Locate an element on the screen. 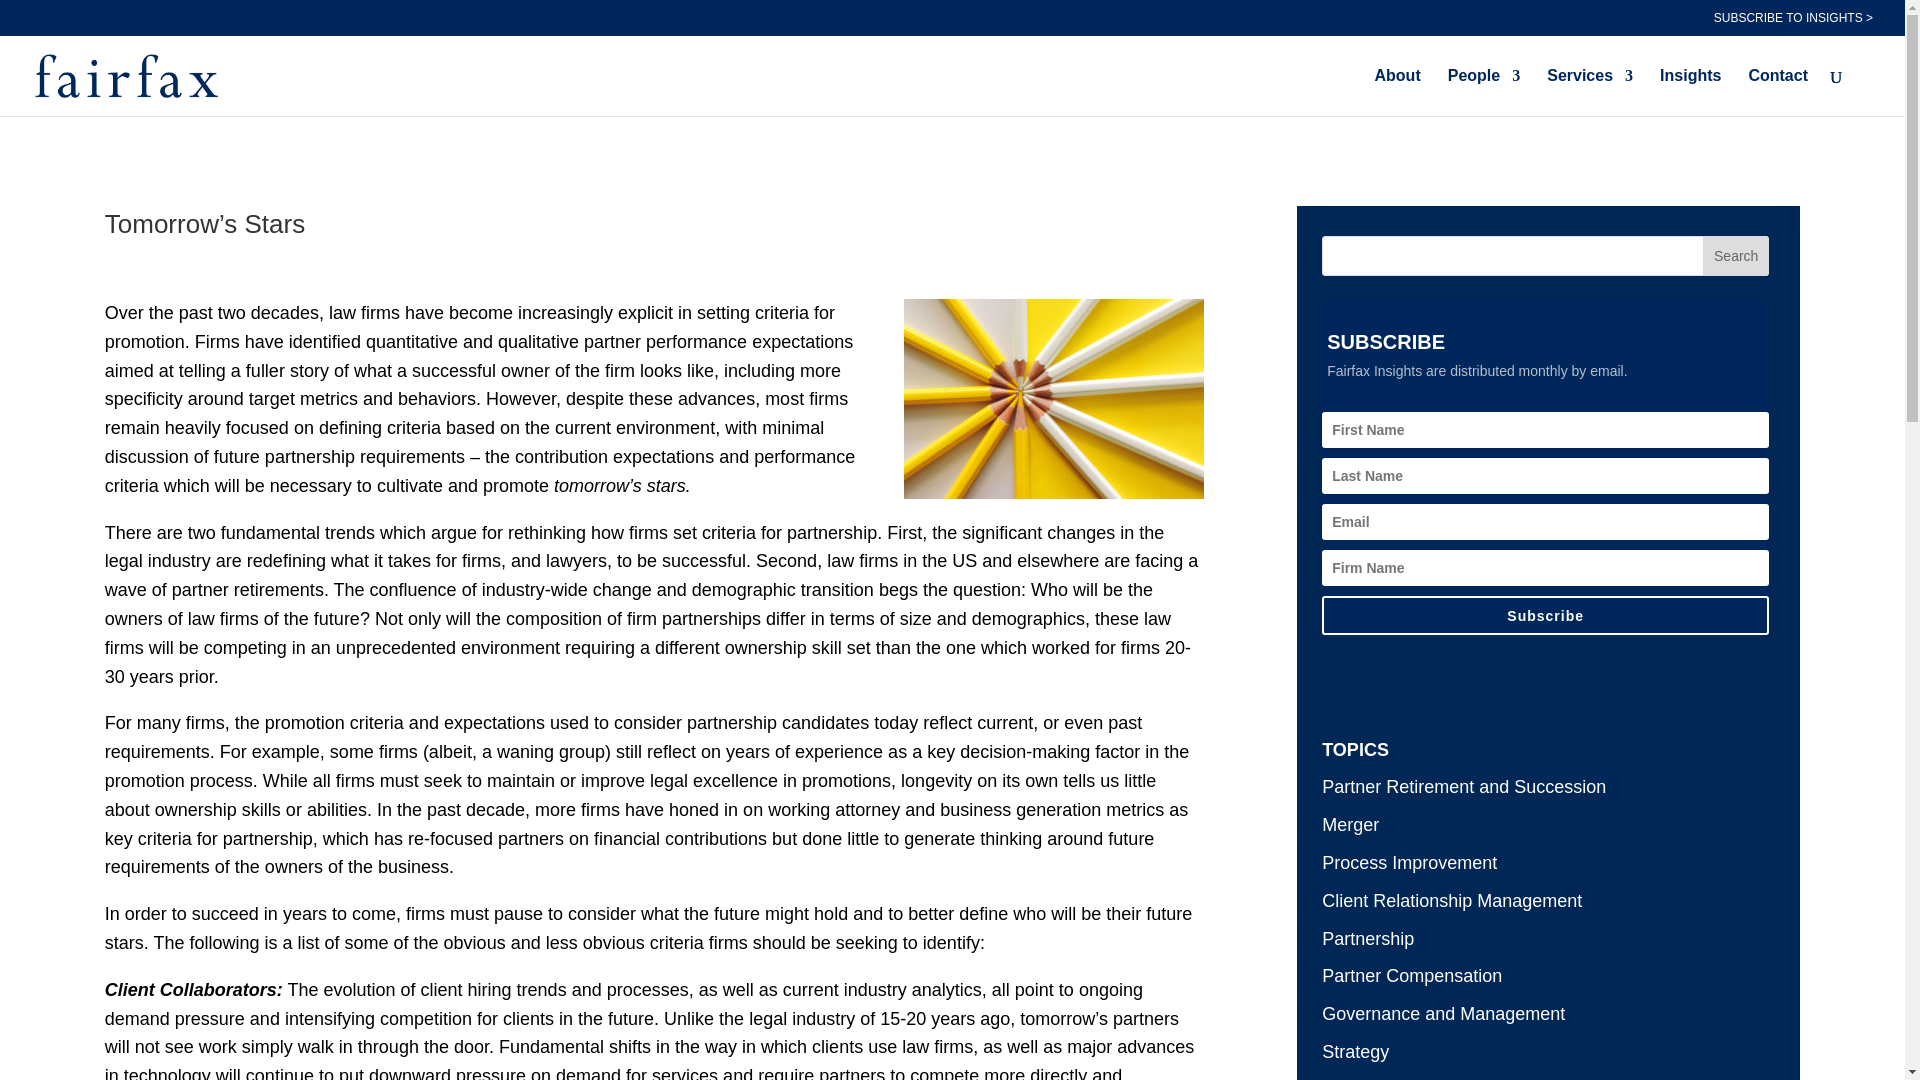 This screenshot has height=1080, width=1920. Insights is located at coordinates (1690, 92).